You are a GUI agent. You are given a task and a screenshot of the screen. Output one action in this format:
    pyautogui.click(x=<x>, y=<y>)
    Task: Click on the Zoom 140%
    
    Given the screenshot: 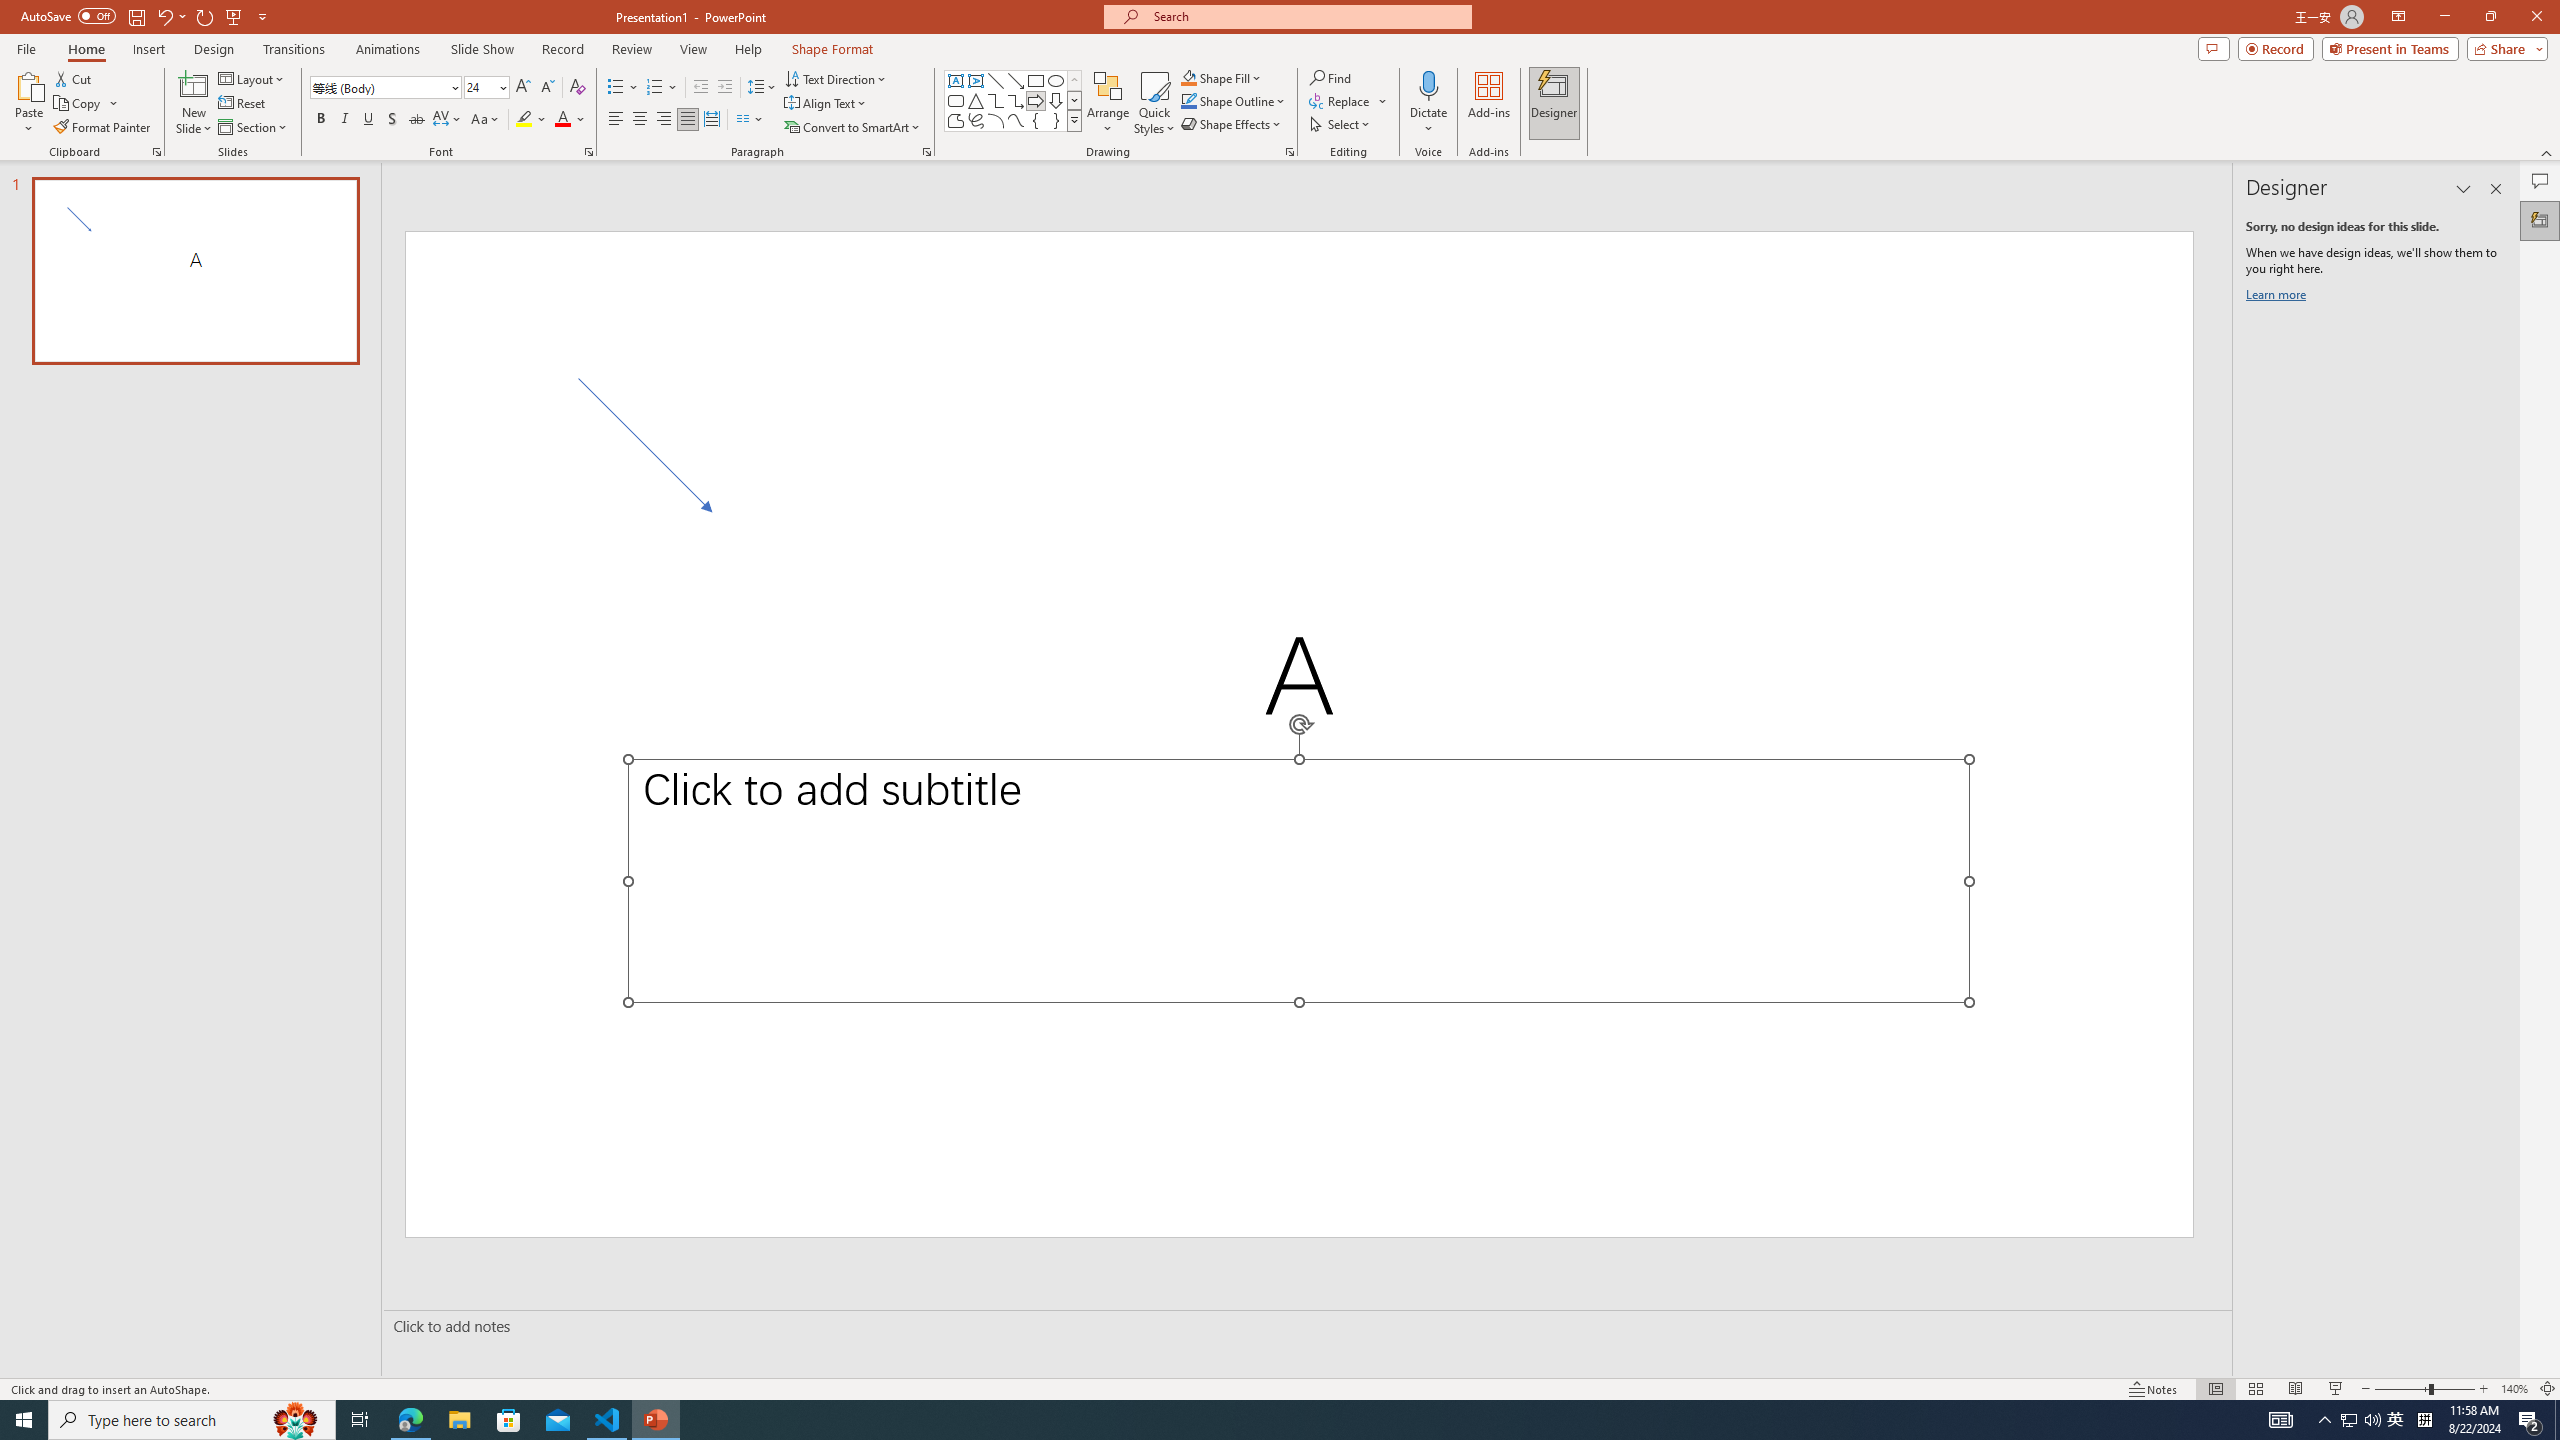 What is the action you would take?
    pyautogui.click(x=2514, y=1389)
    